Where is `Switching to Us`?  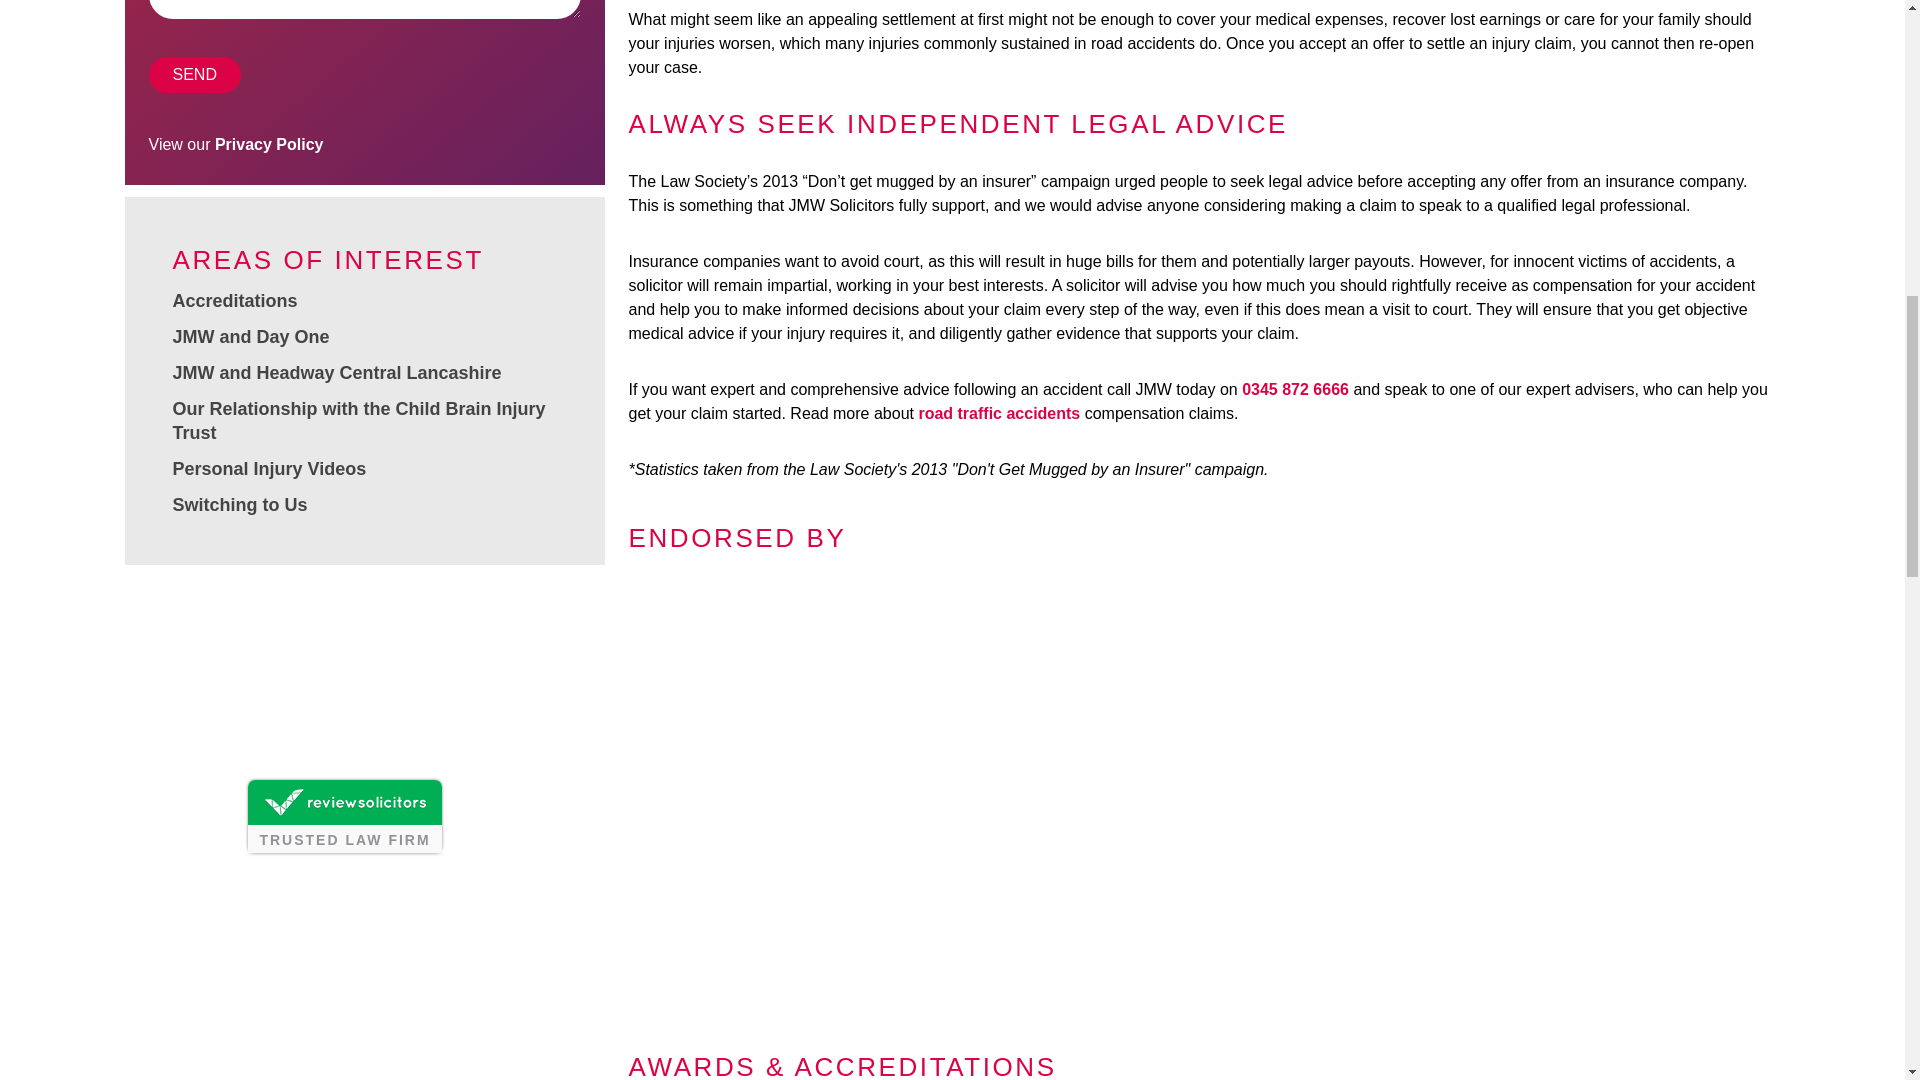
Switching to Us is located at coordinates (240, 504).